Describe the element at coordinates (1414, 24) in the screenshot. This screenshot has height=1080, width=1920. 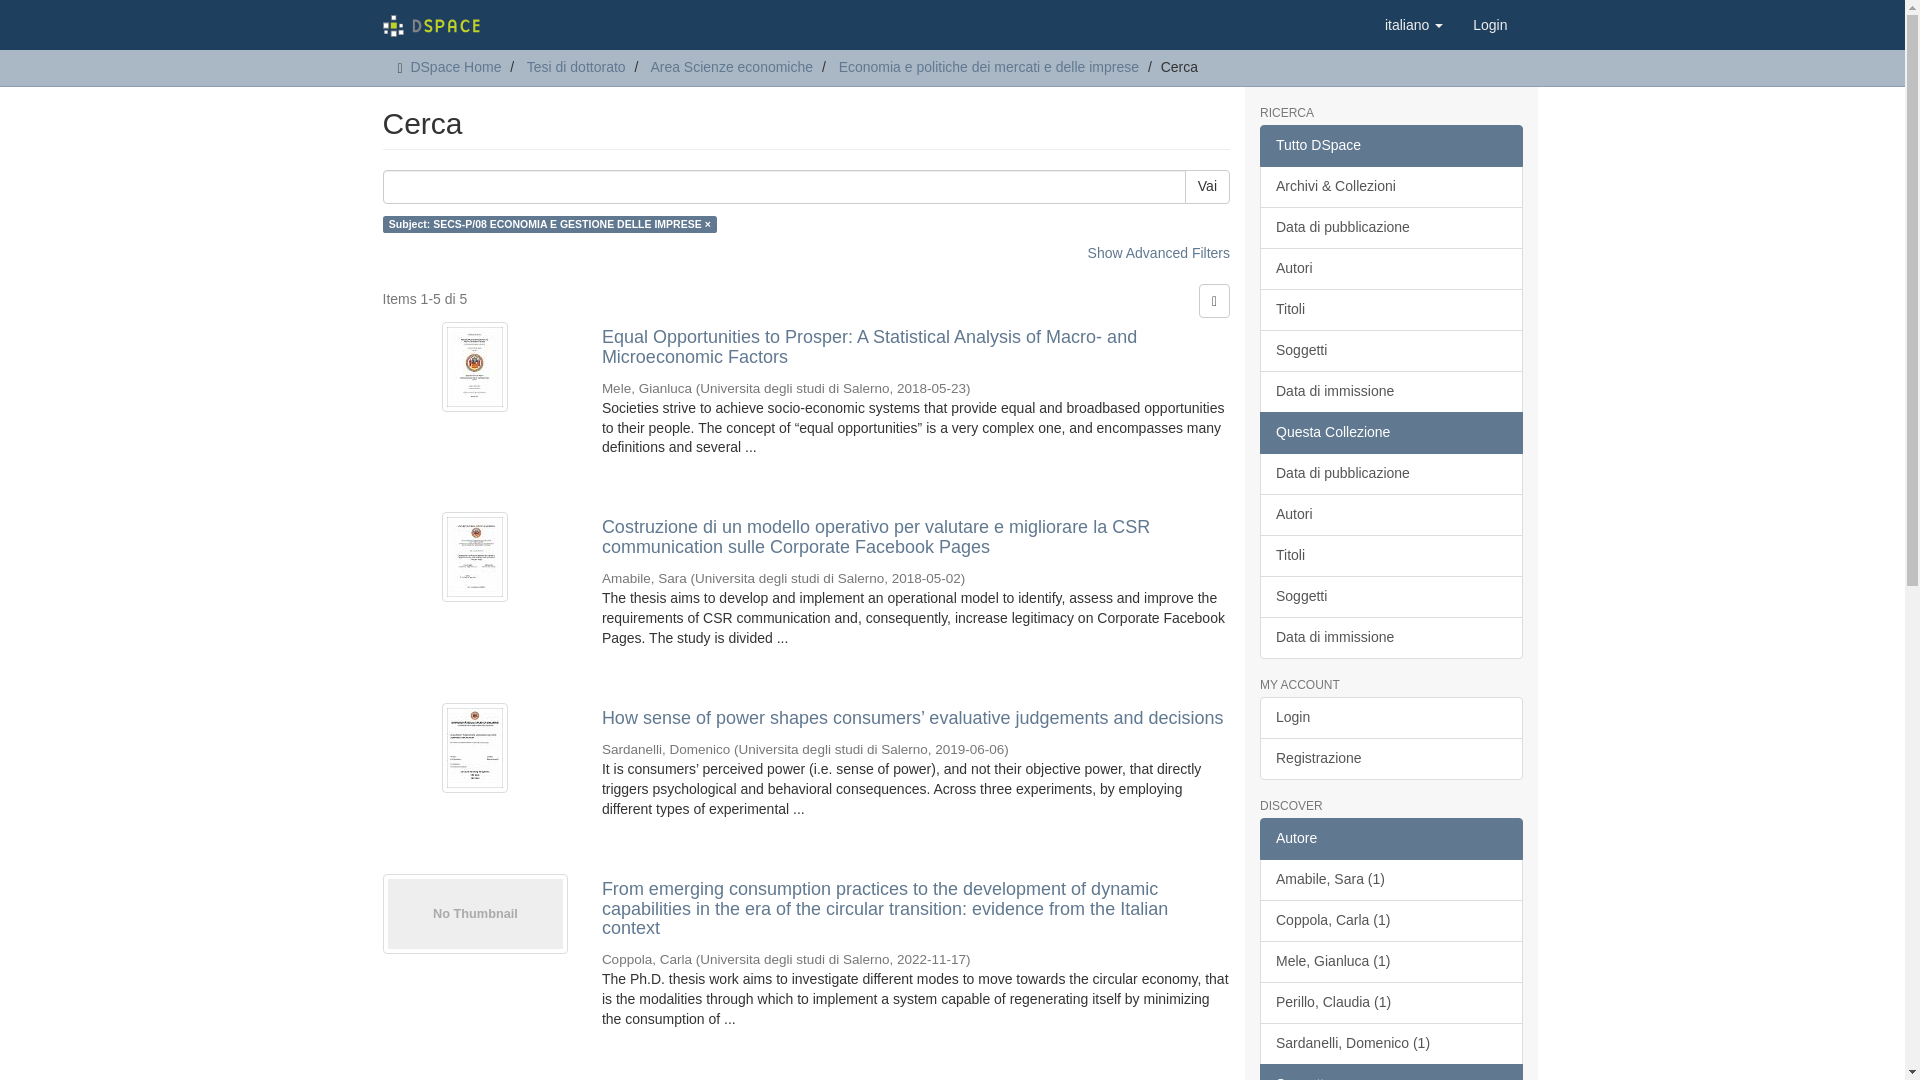
I see `italiano ` at that location.